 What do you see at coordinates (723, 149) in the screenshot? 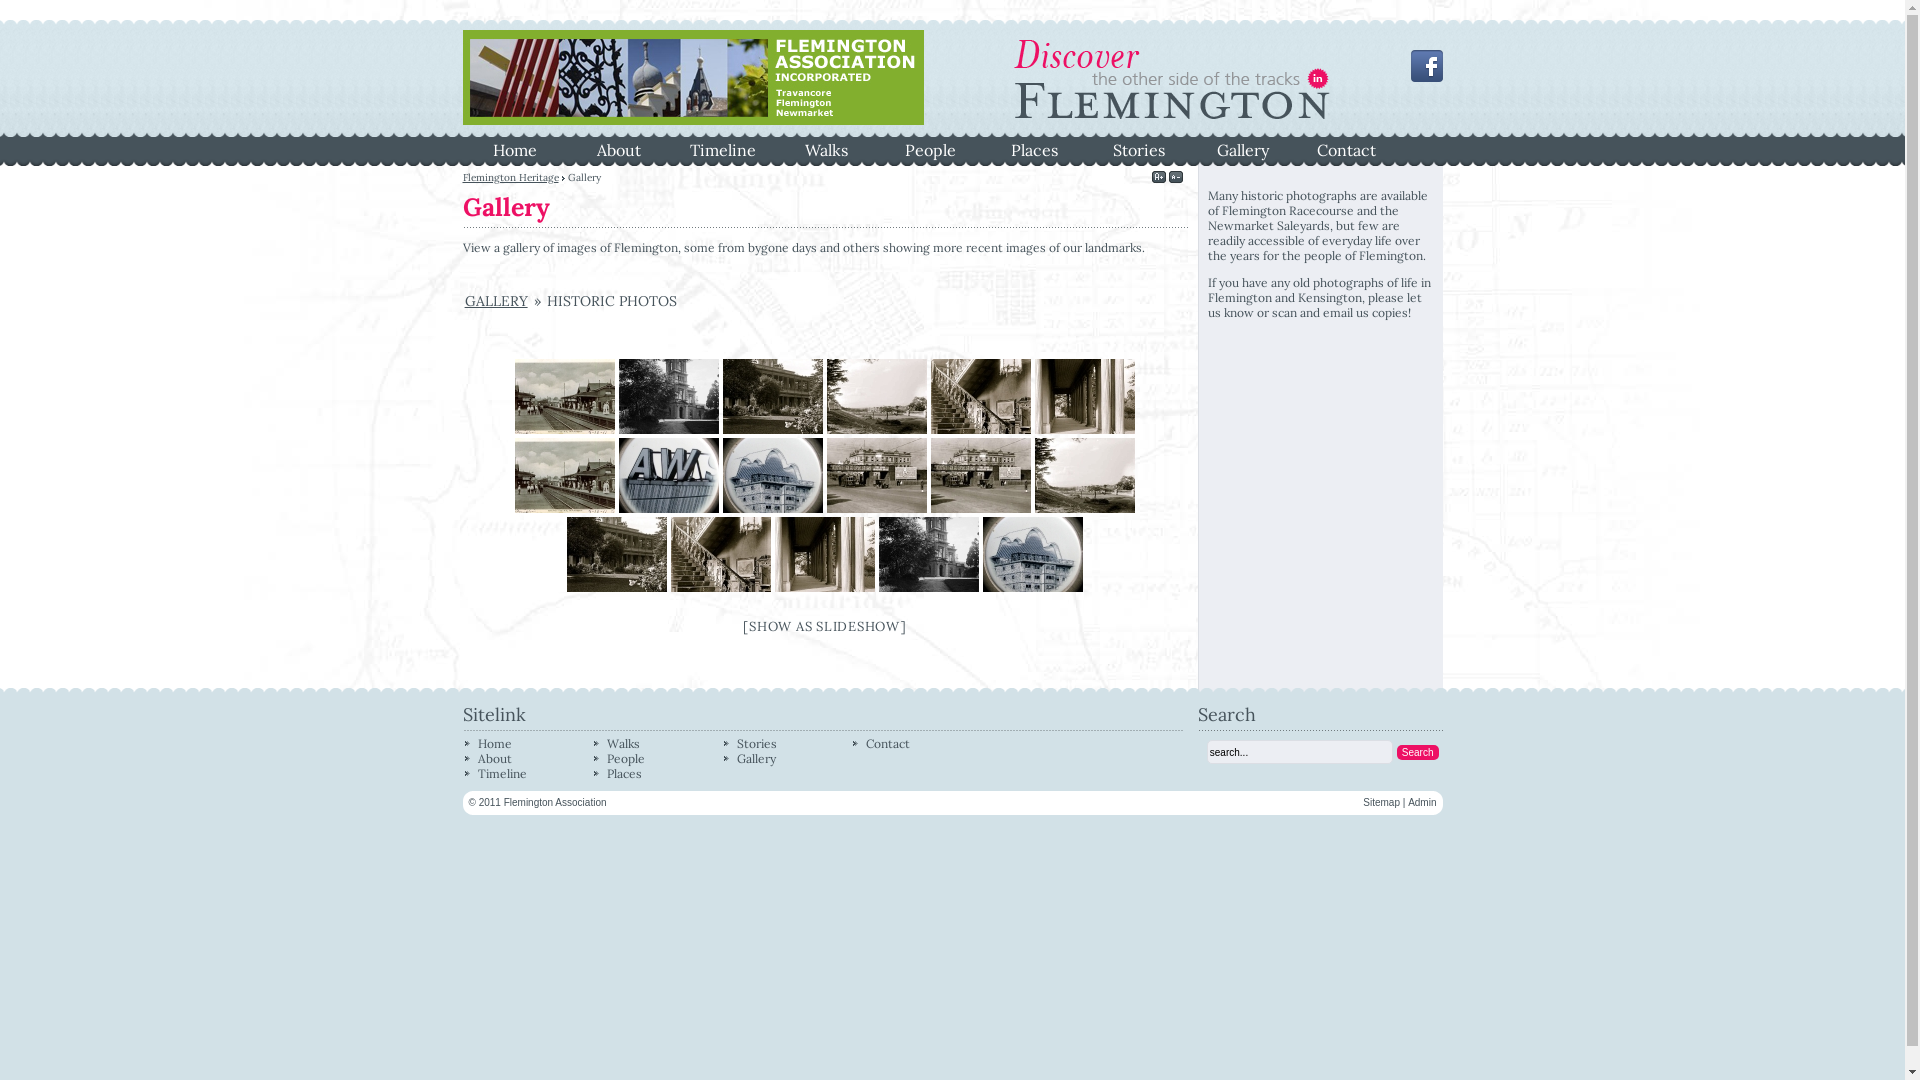
I see `Timeline` at bounding box center [723, 149].